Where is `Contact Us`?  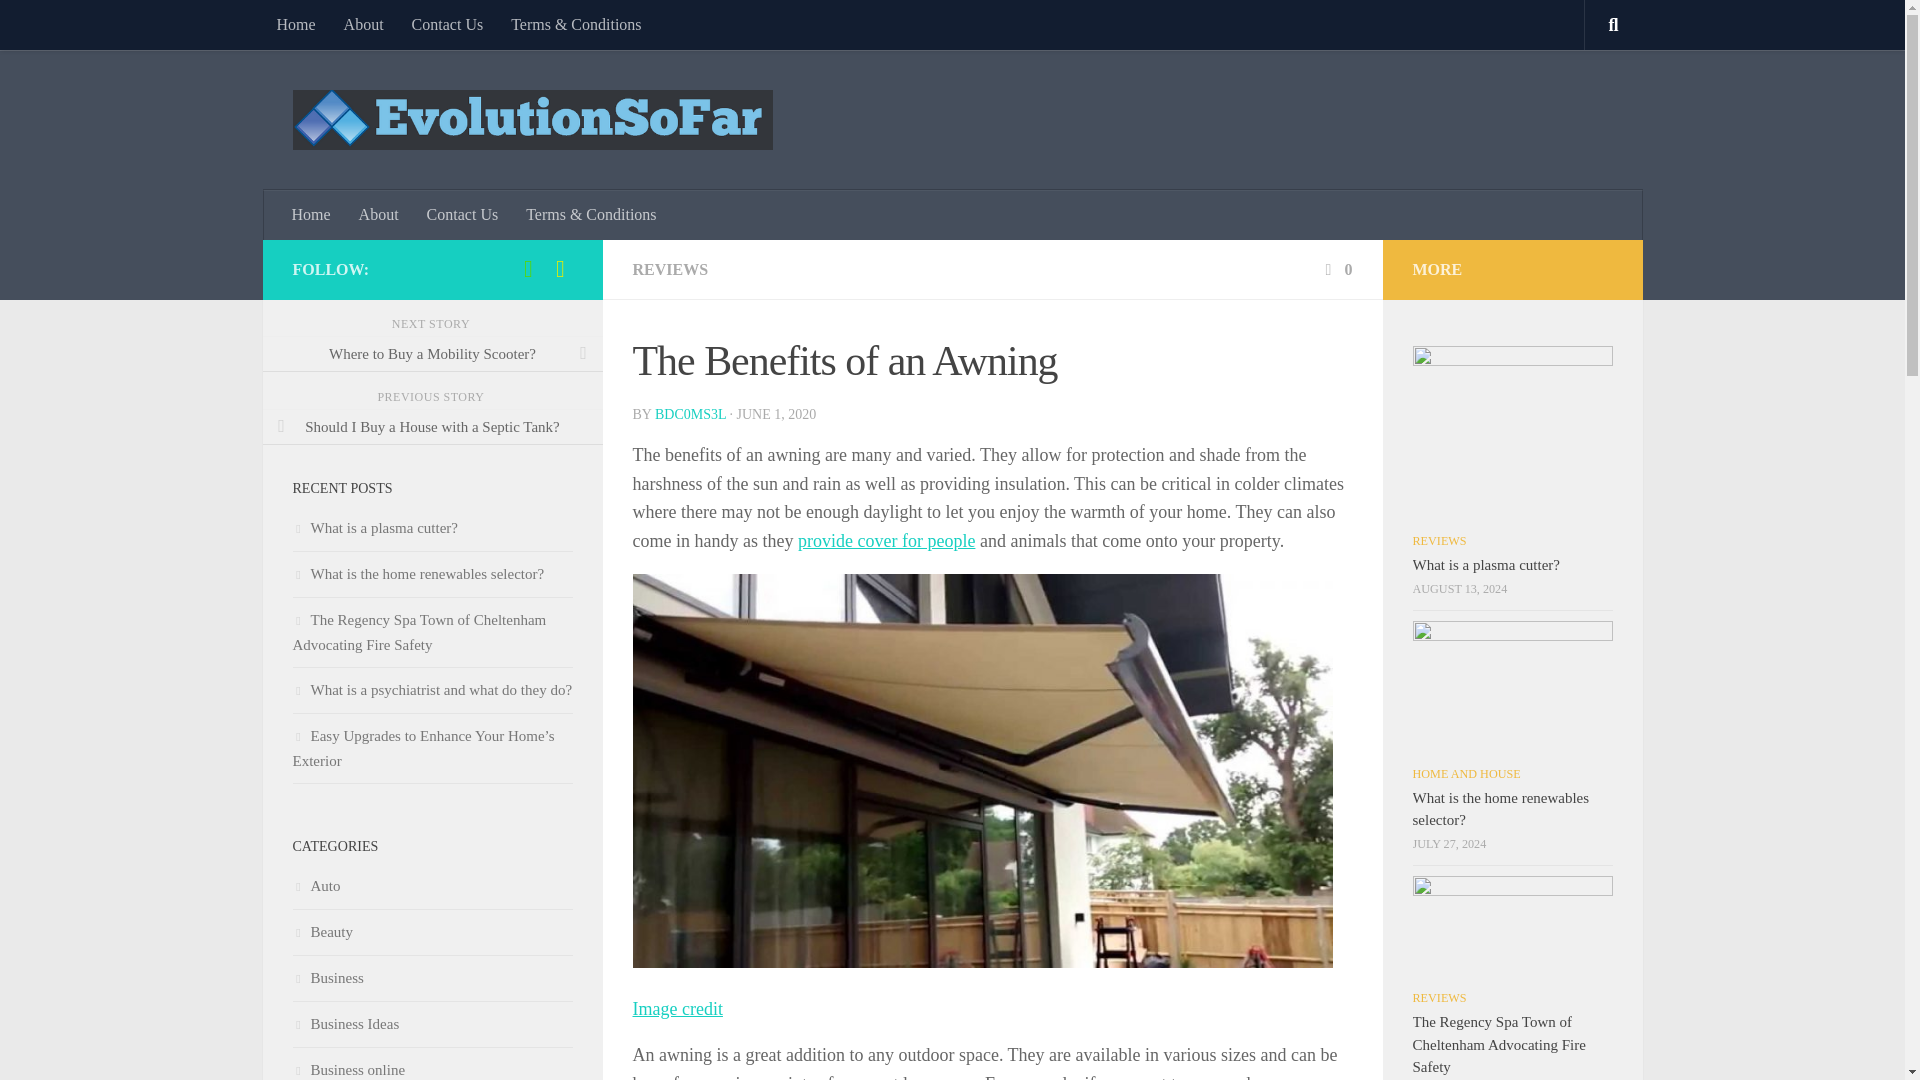
Contact Us is located at coordinates (447, 24).